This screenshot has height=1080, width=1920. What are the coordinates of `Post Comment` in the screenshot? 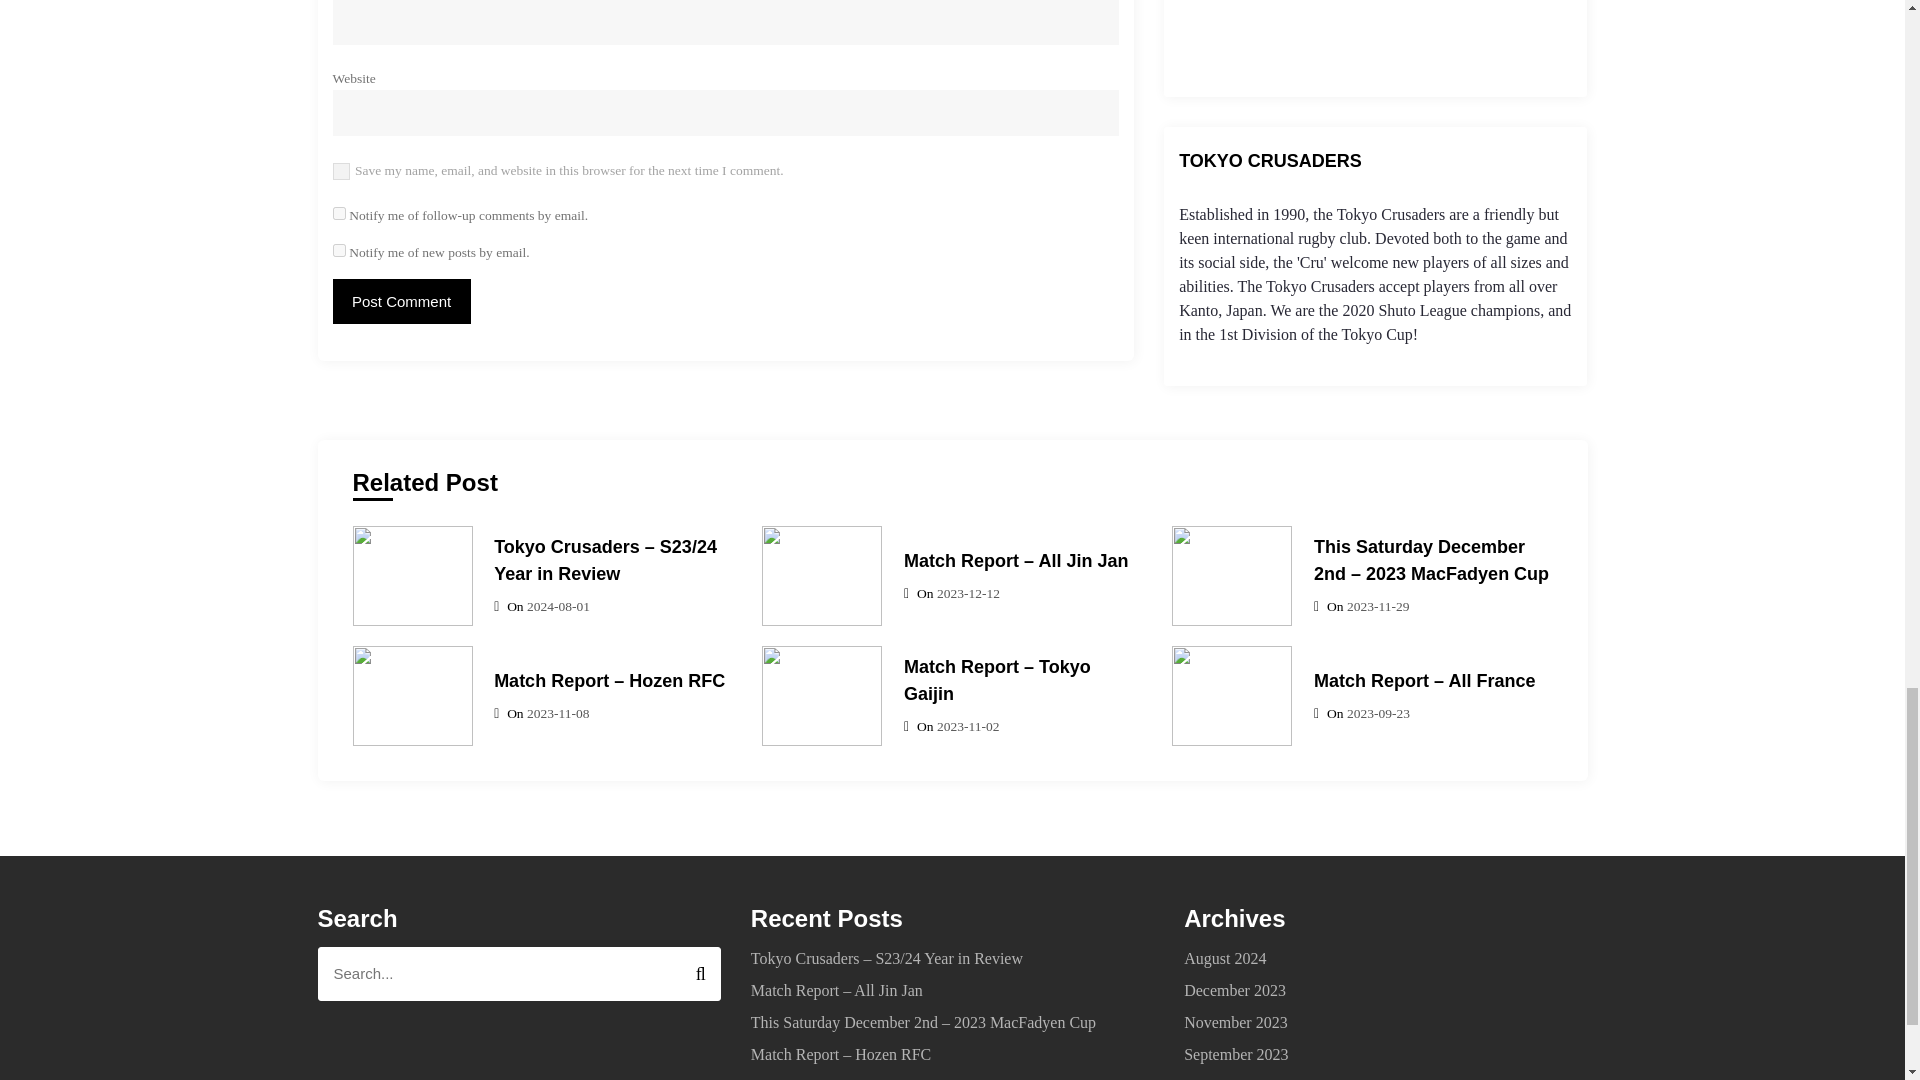 It's located at (401, 300).